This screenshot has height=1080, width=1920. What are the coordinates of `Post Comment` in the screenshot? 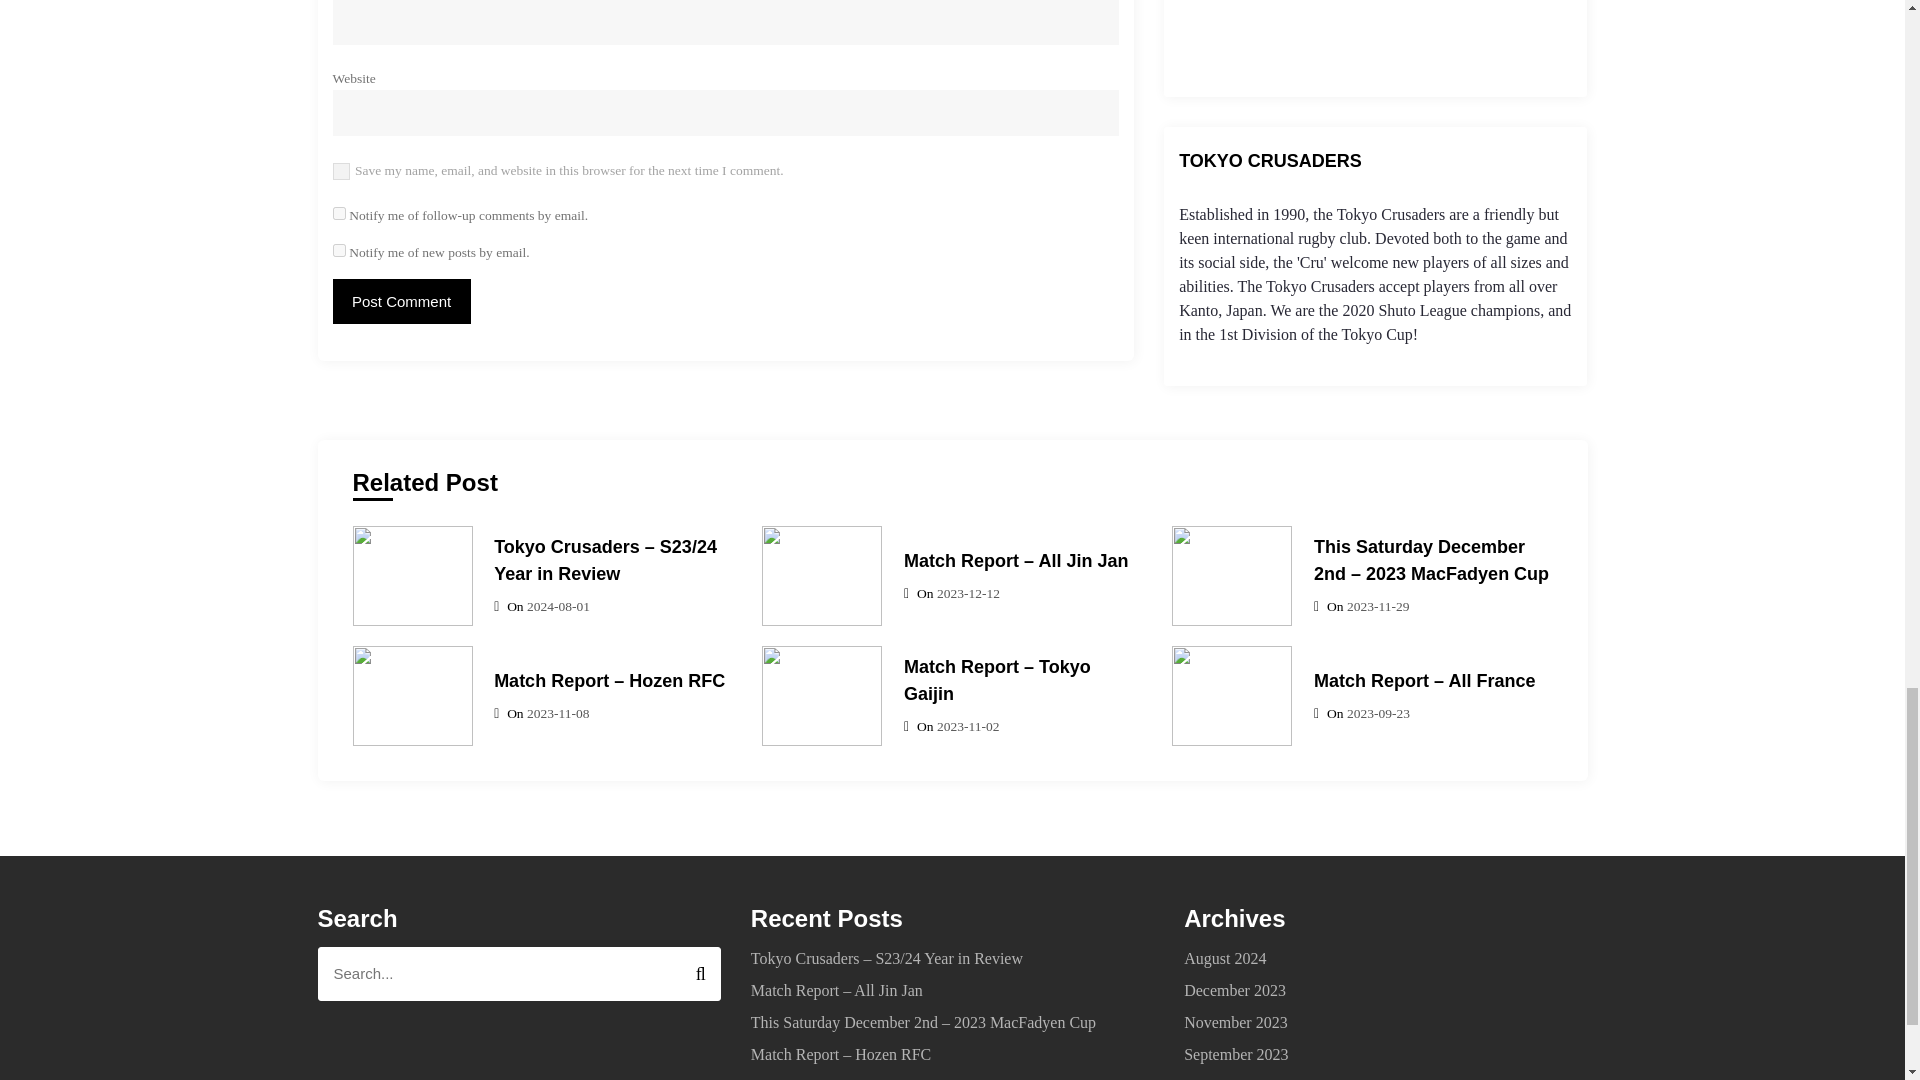 It's located at (401, 300).